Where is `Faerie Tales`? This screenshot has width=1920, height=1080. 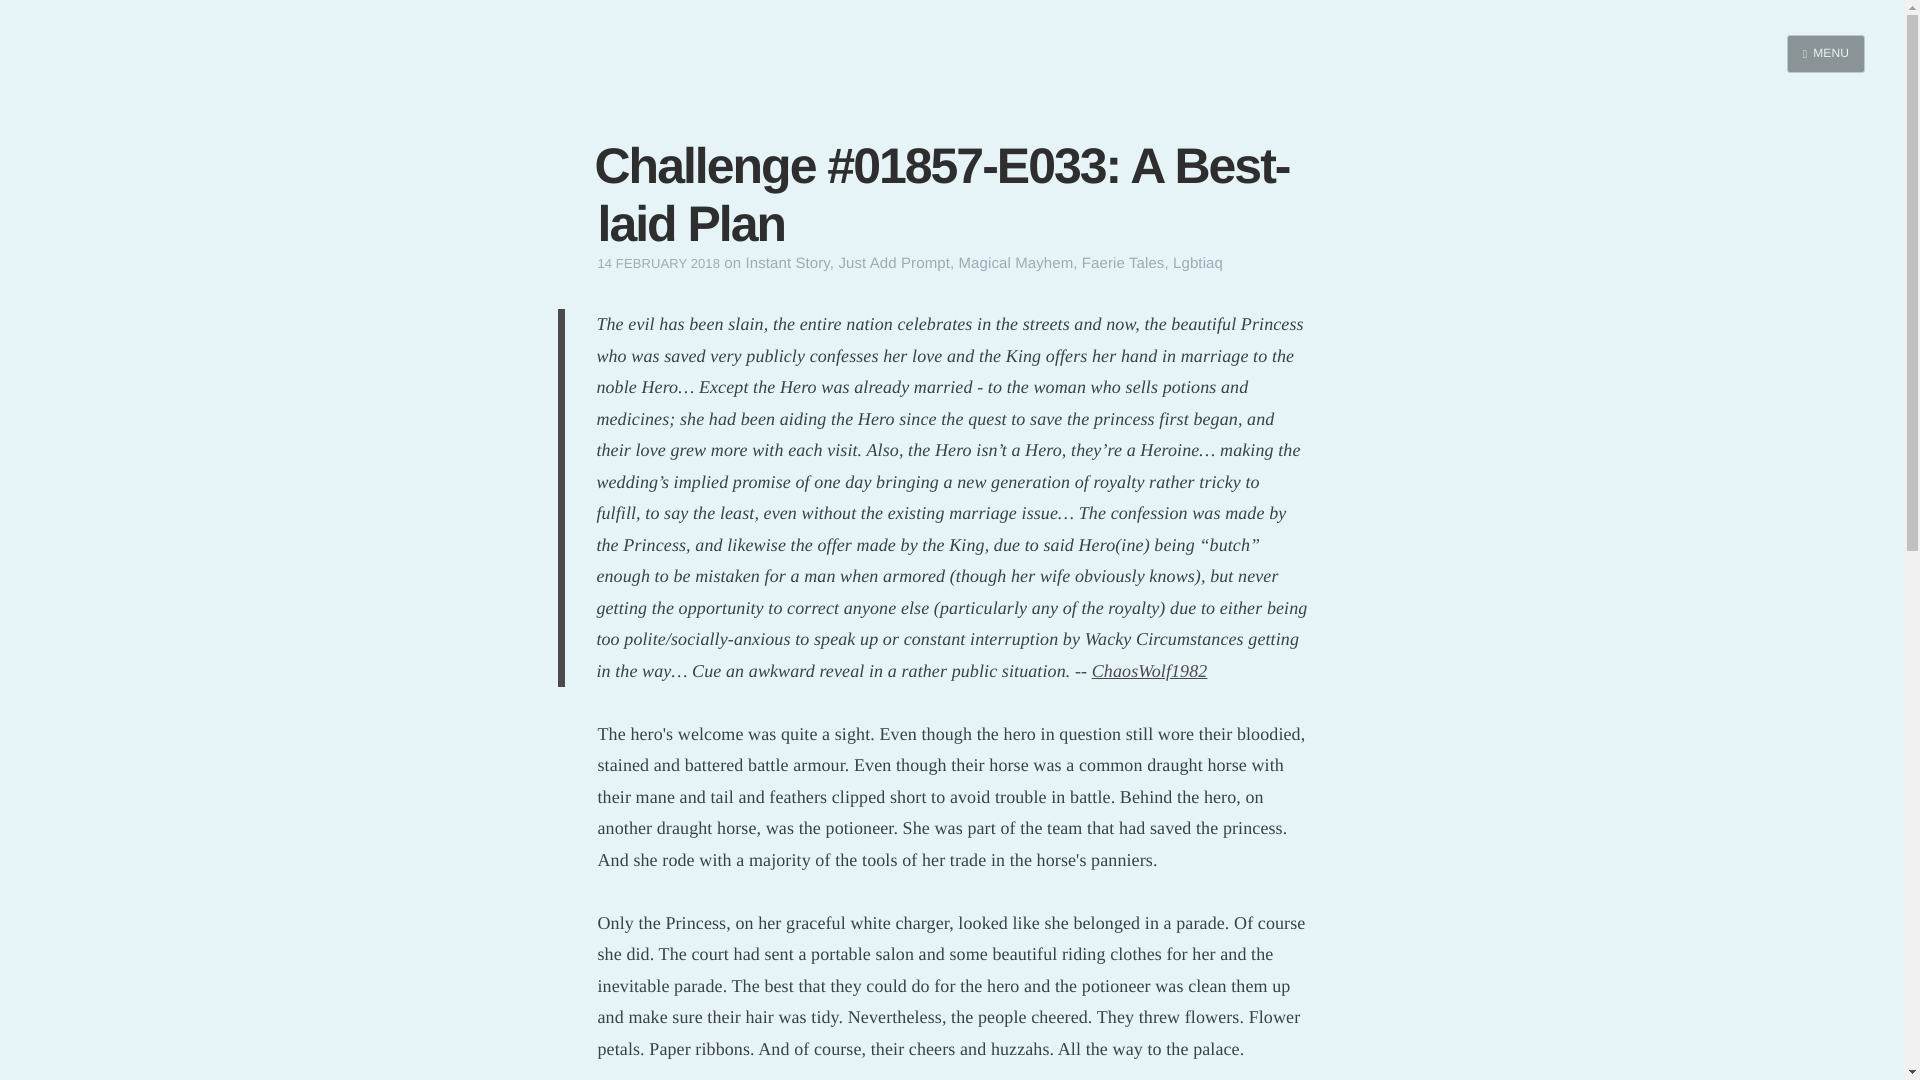 Faerie Tales is located at coordinates (1124, 263).